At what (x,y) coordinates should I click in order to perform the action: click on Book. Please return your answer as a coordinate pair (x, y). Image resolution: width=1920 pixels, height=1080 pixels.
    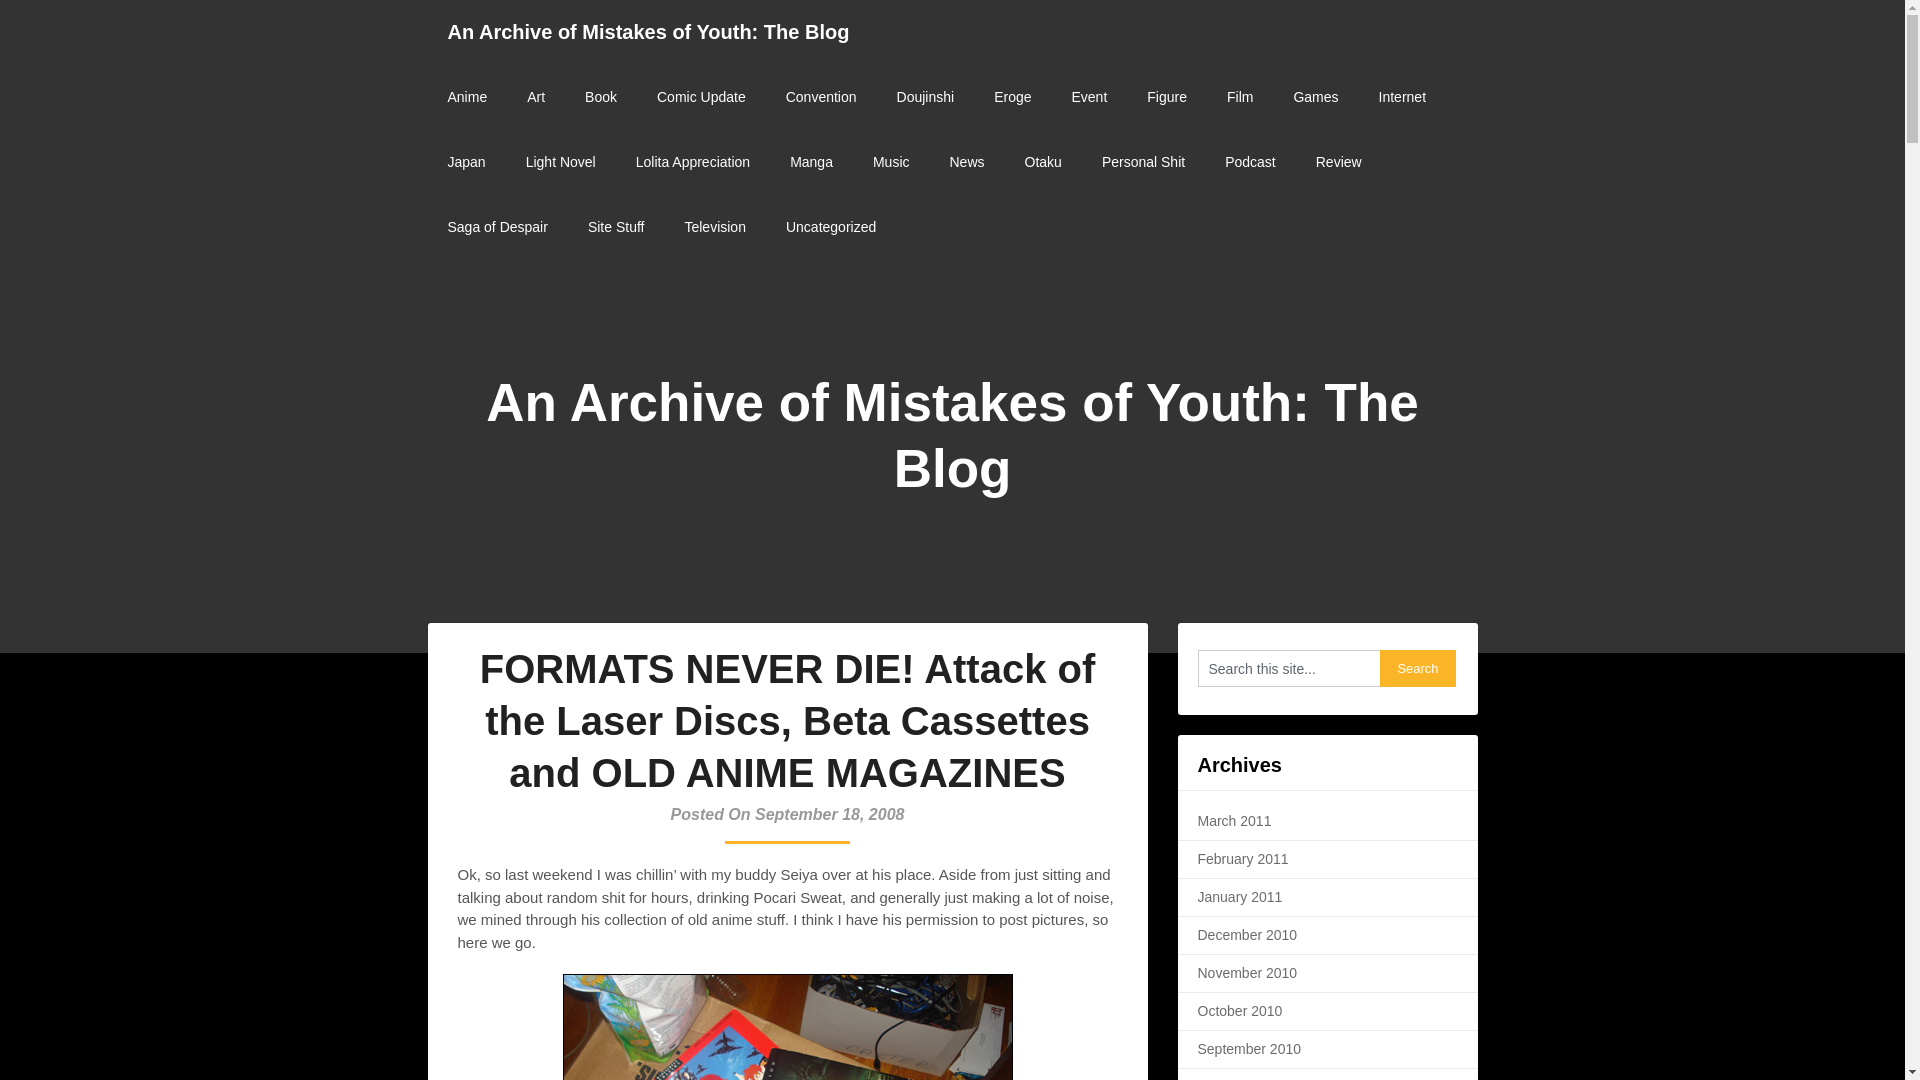
    Looking at the image, I should click on (600, 96).